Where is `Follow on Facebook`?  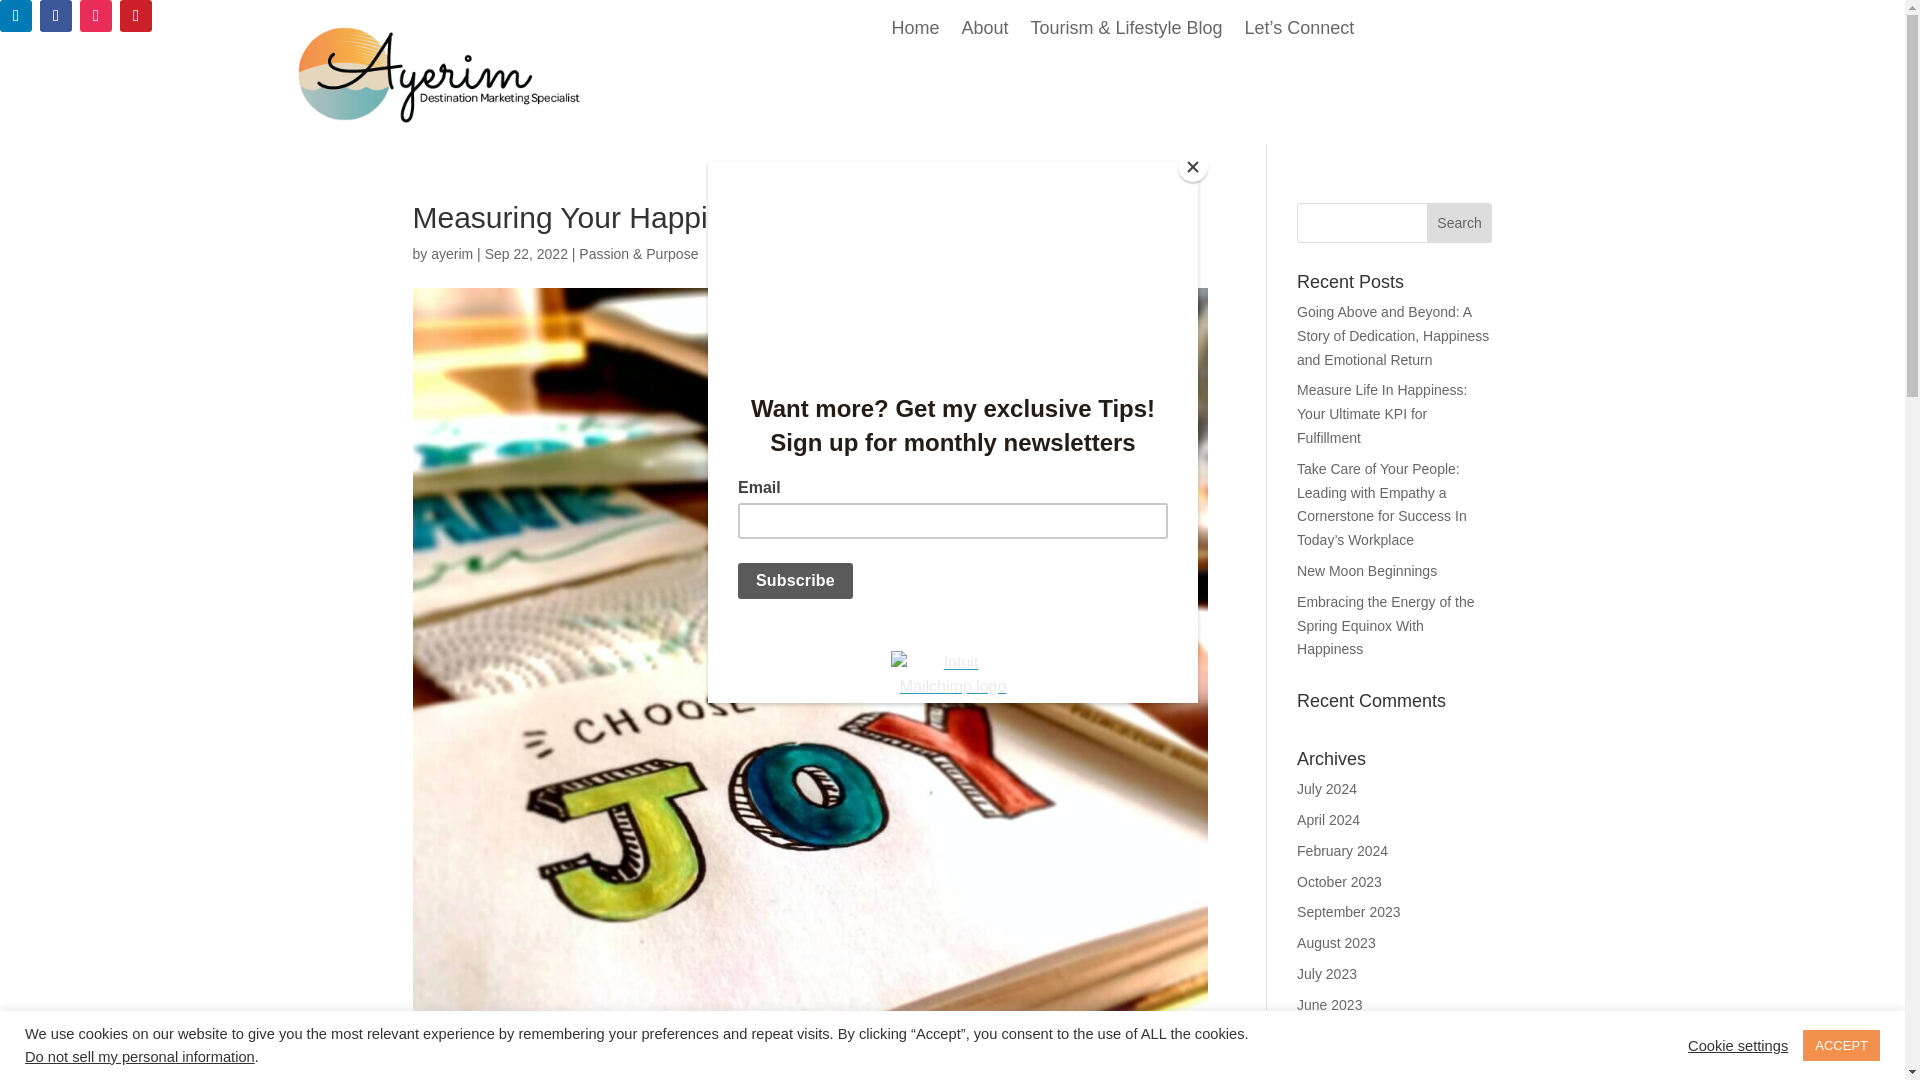 Follow on Facebook is located at coordinates (56, 16).